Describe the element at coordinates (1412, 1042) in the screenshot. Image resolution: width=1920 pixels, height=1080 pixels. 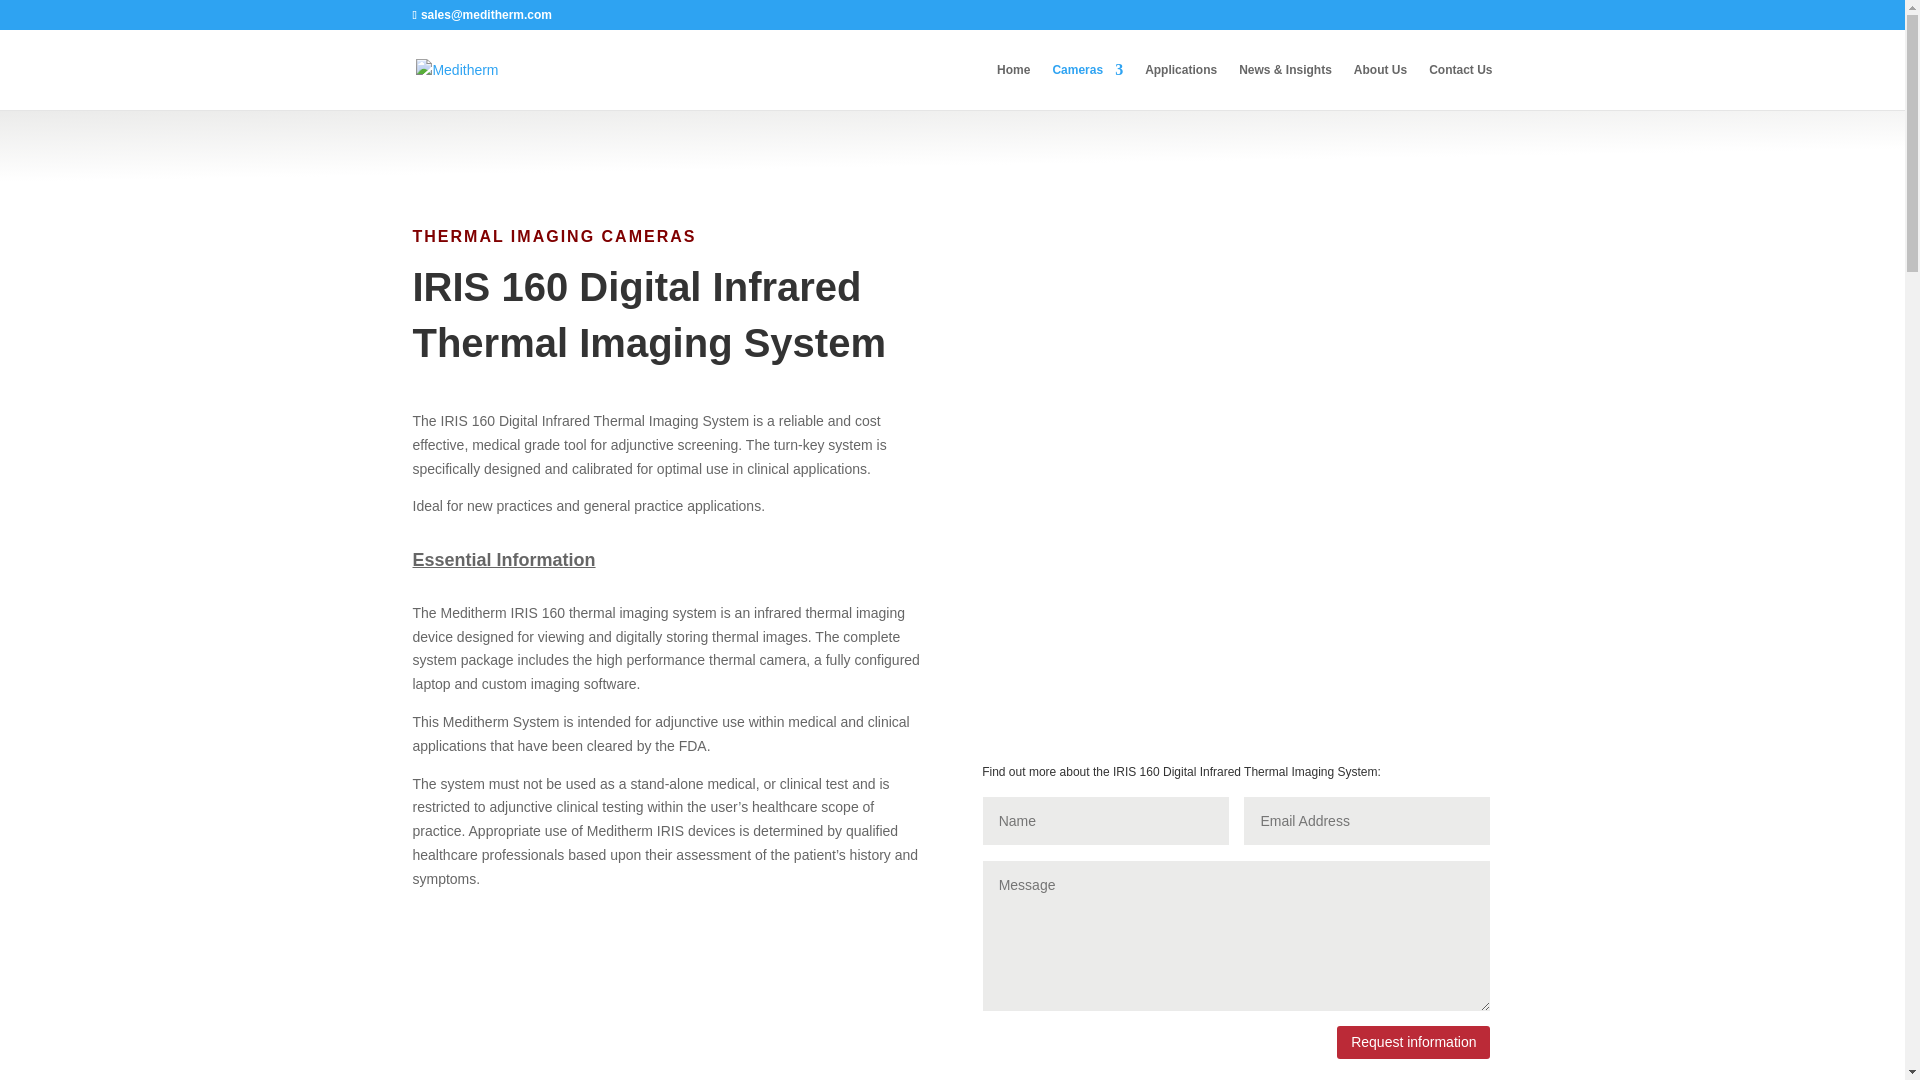
I see `Request information` at that location.